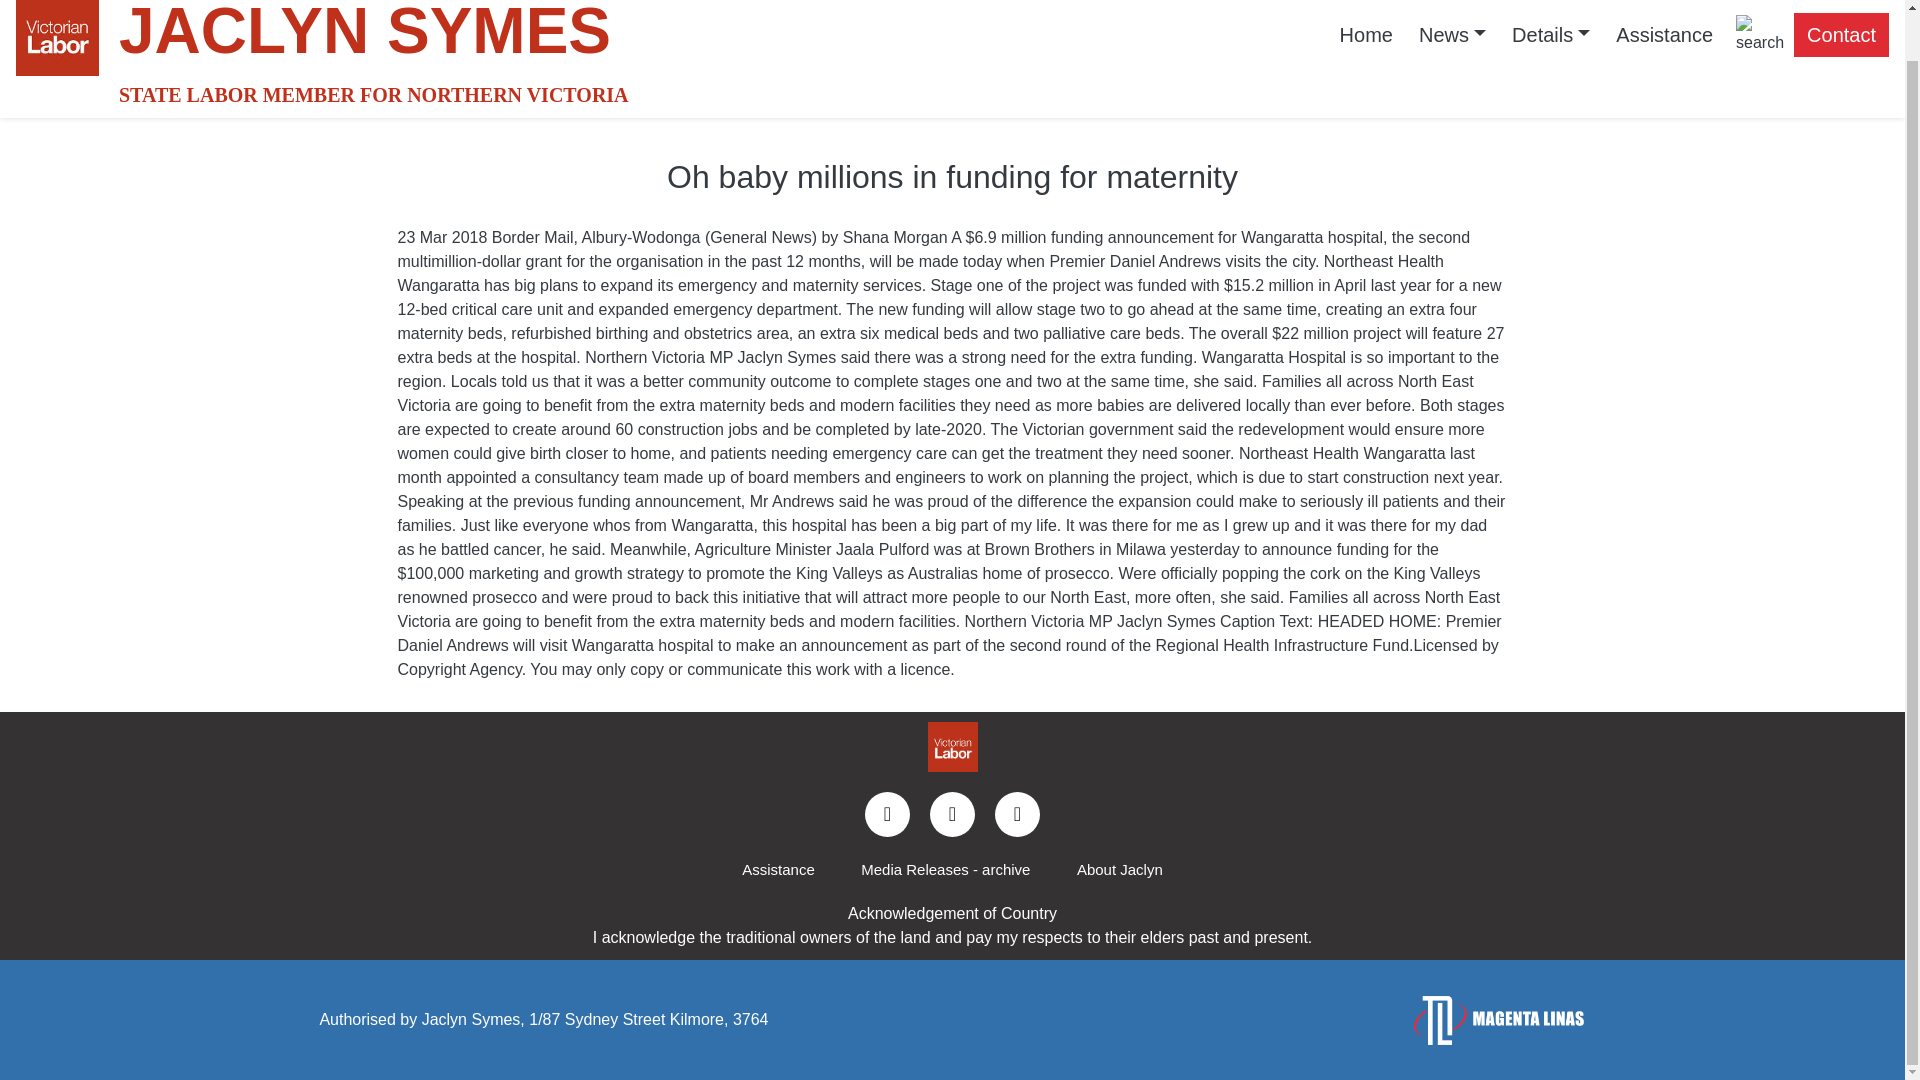 Image resolution: width=1920 pixels, height=1080 pixels. Describe the element at coordinates (1366, 34) in the screenshot. I see `Home` at that location.